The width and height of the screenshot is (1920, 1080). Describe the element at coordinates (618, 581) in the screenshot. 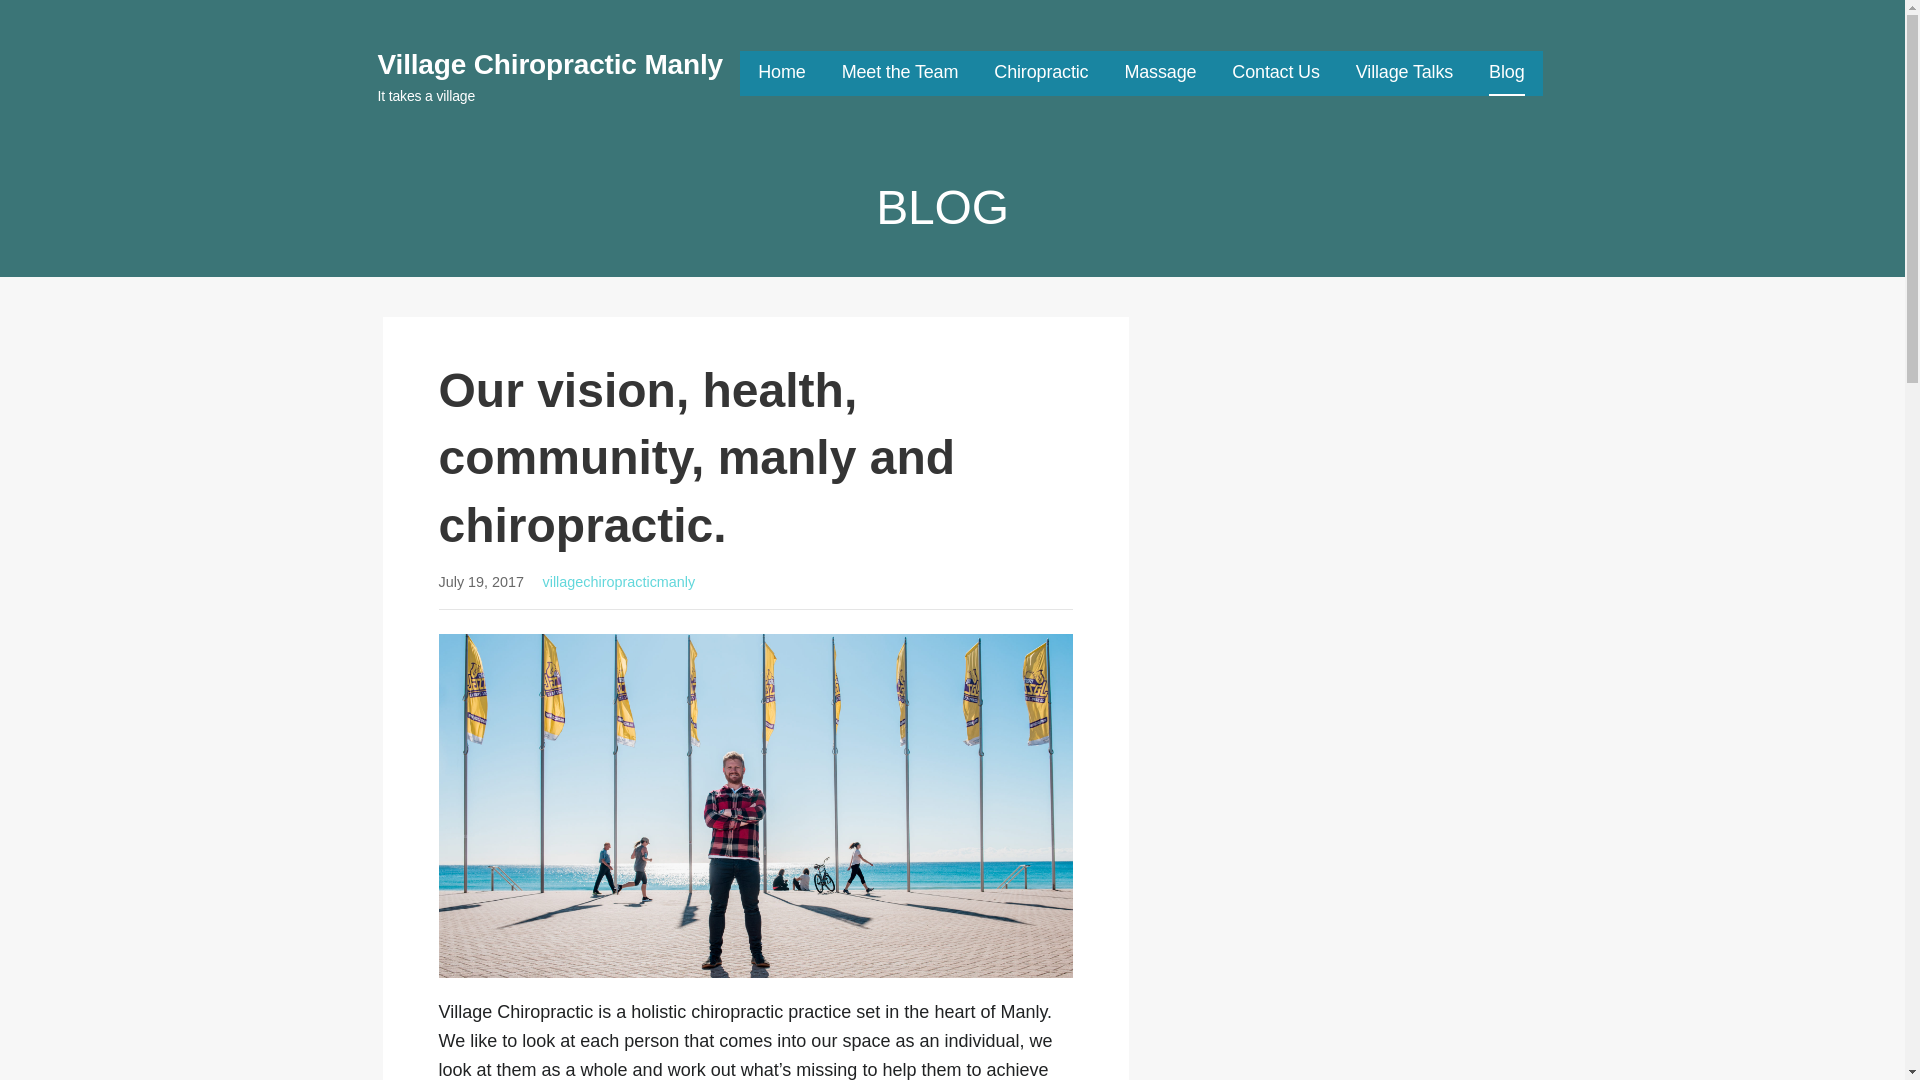

I see `villagechiropracticmanly` at that location.